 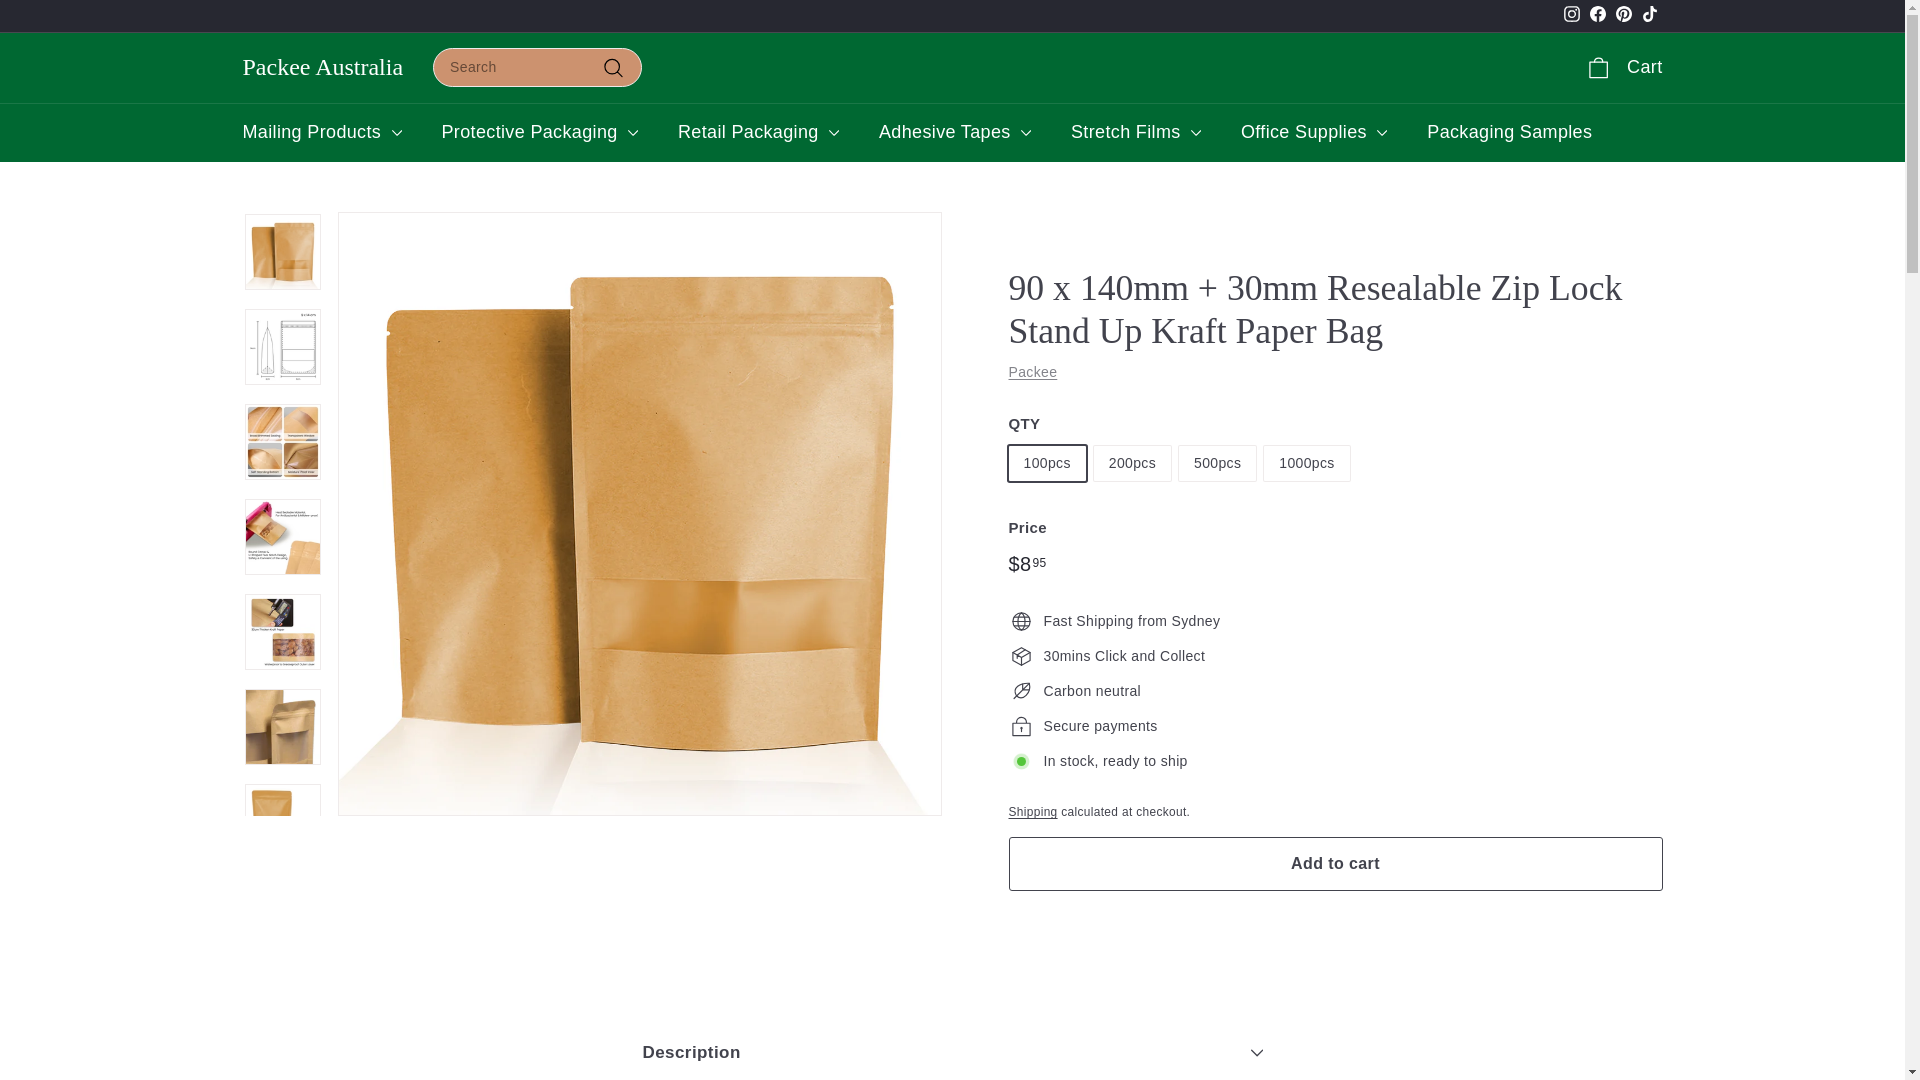 I want to click on 1000pcs, so click(x=1572, y=14).